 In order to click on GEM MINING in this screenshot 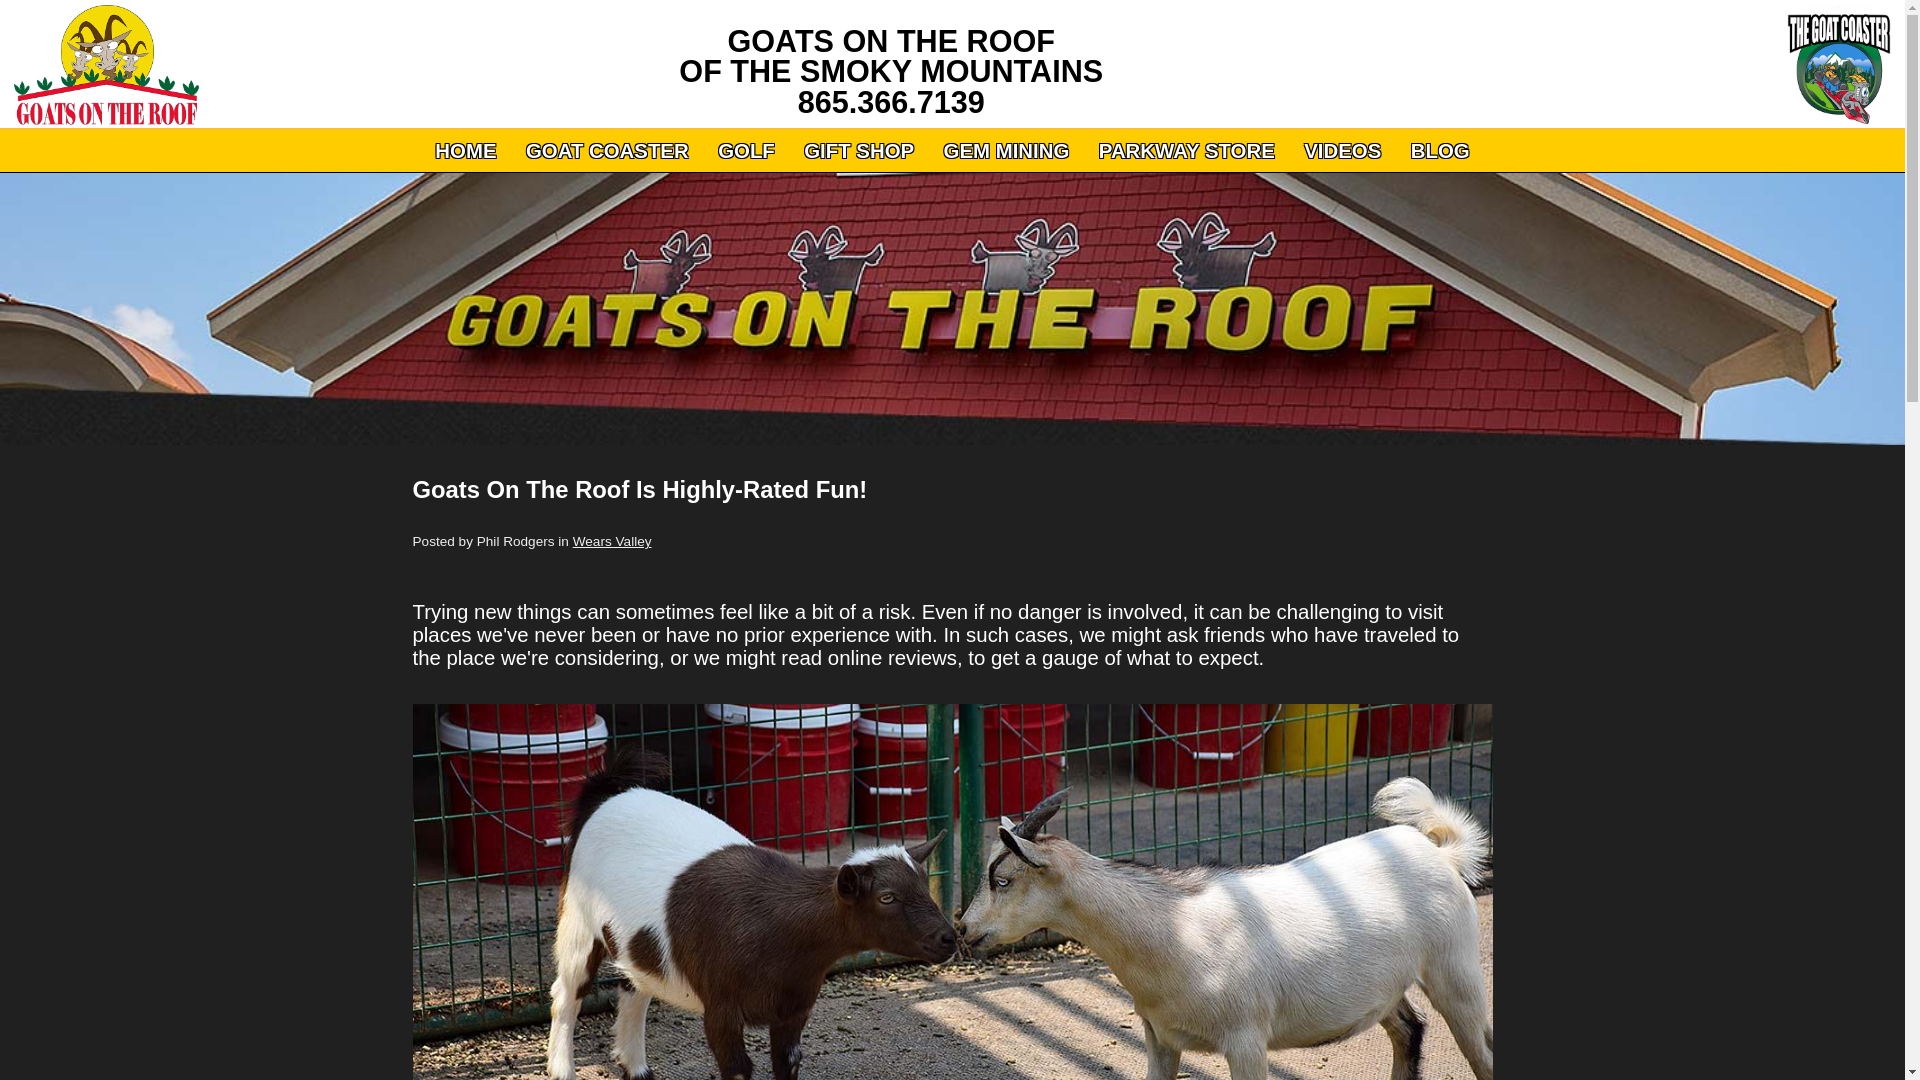, I will do `click(1006, 151)`.